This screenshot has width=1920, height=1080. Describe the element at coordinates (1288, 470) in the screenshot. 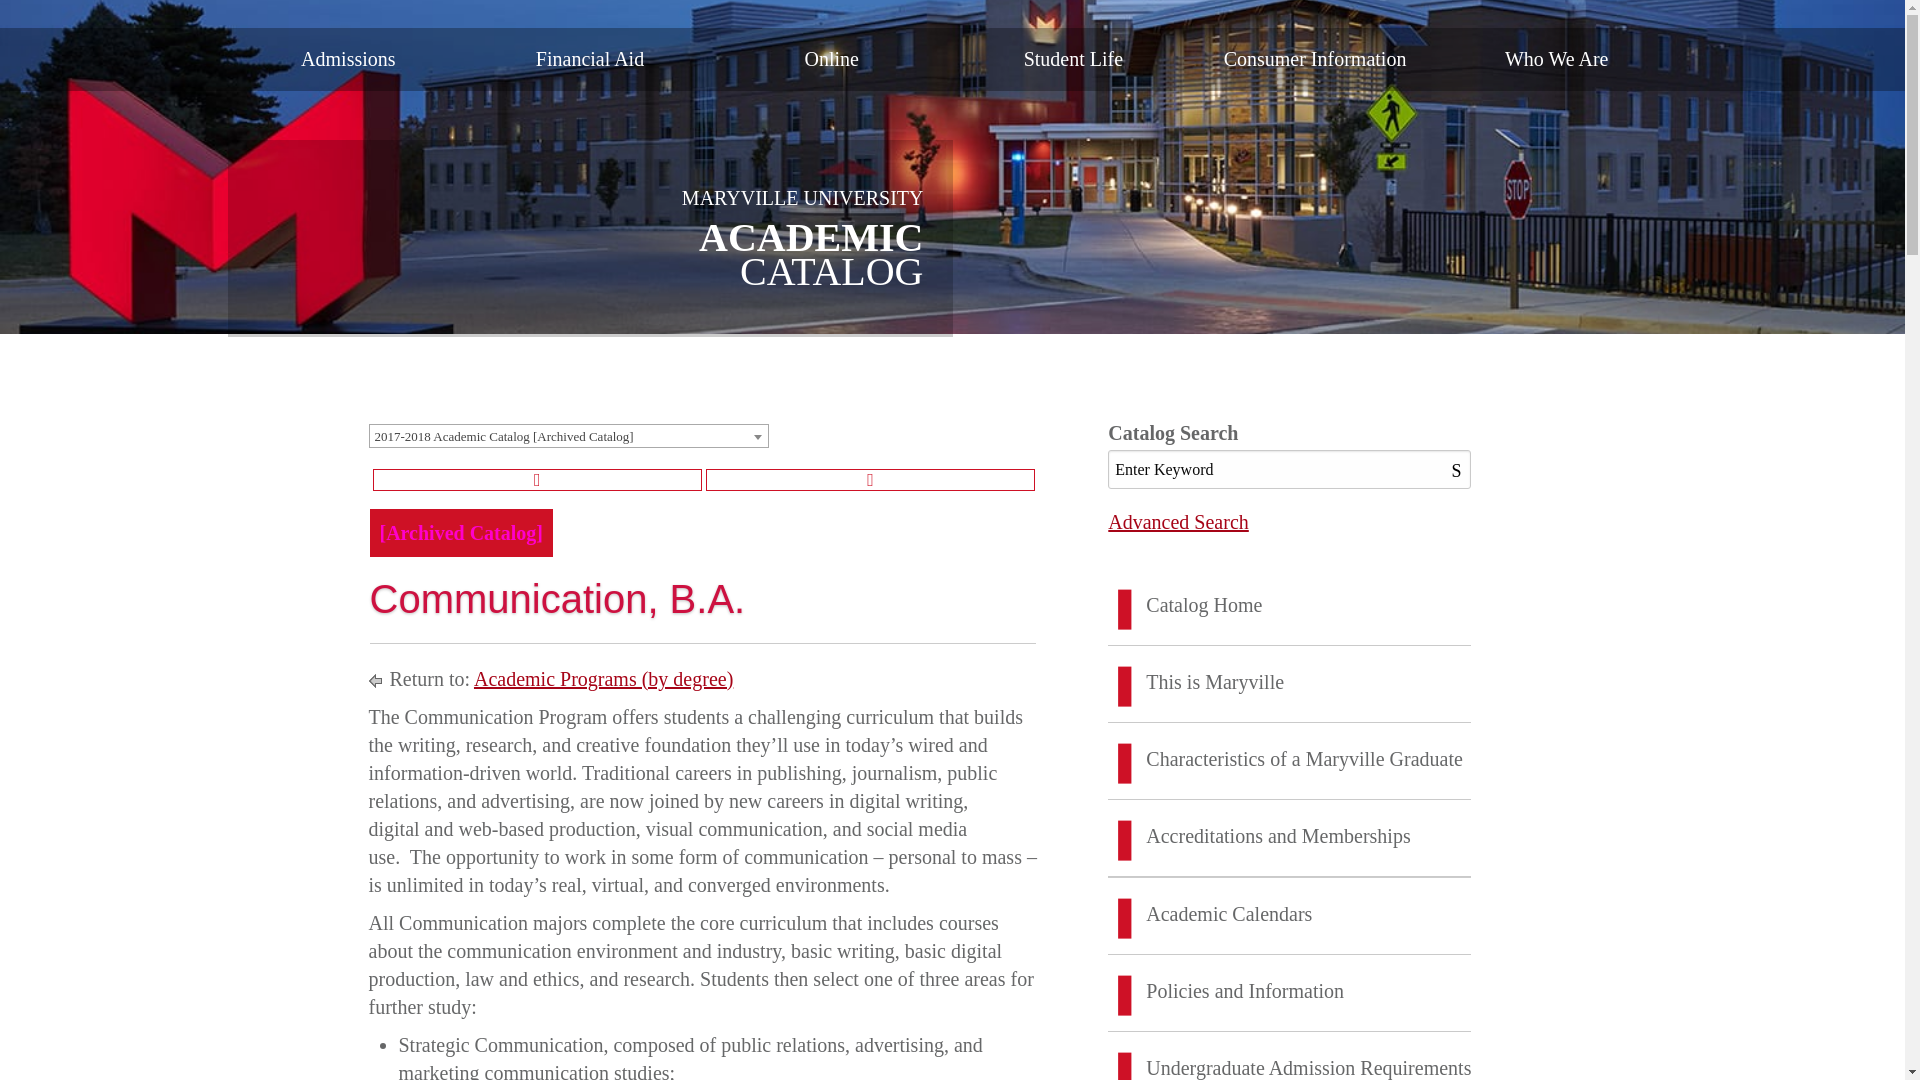

I see `Enter Keyword  ` at that location.